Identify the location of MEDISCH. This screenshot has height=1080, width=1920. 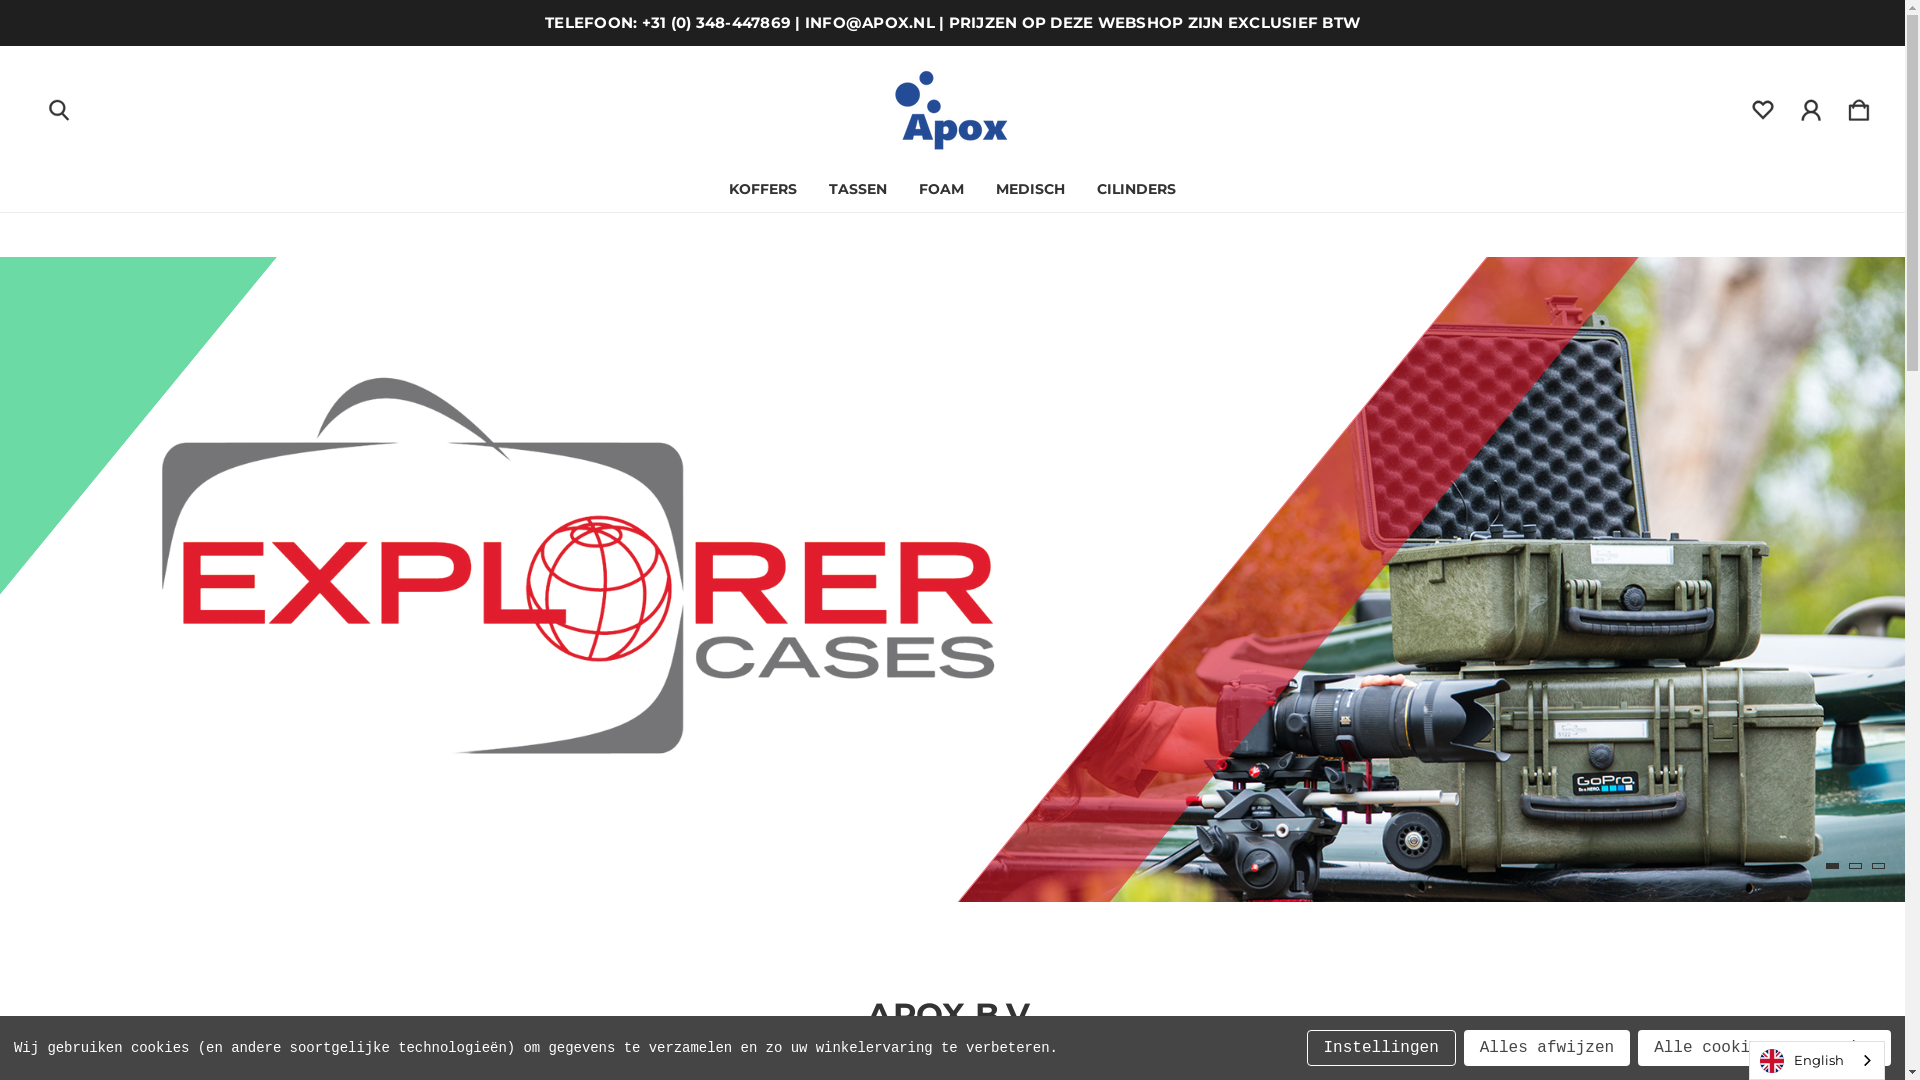
(1030, 189).